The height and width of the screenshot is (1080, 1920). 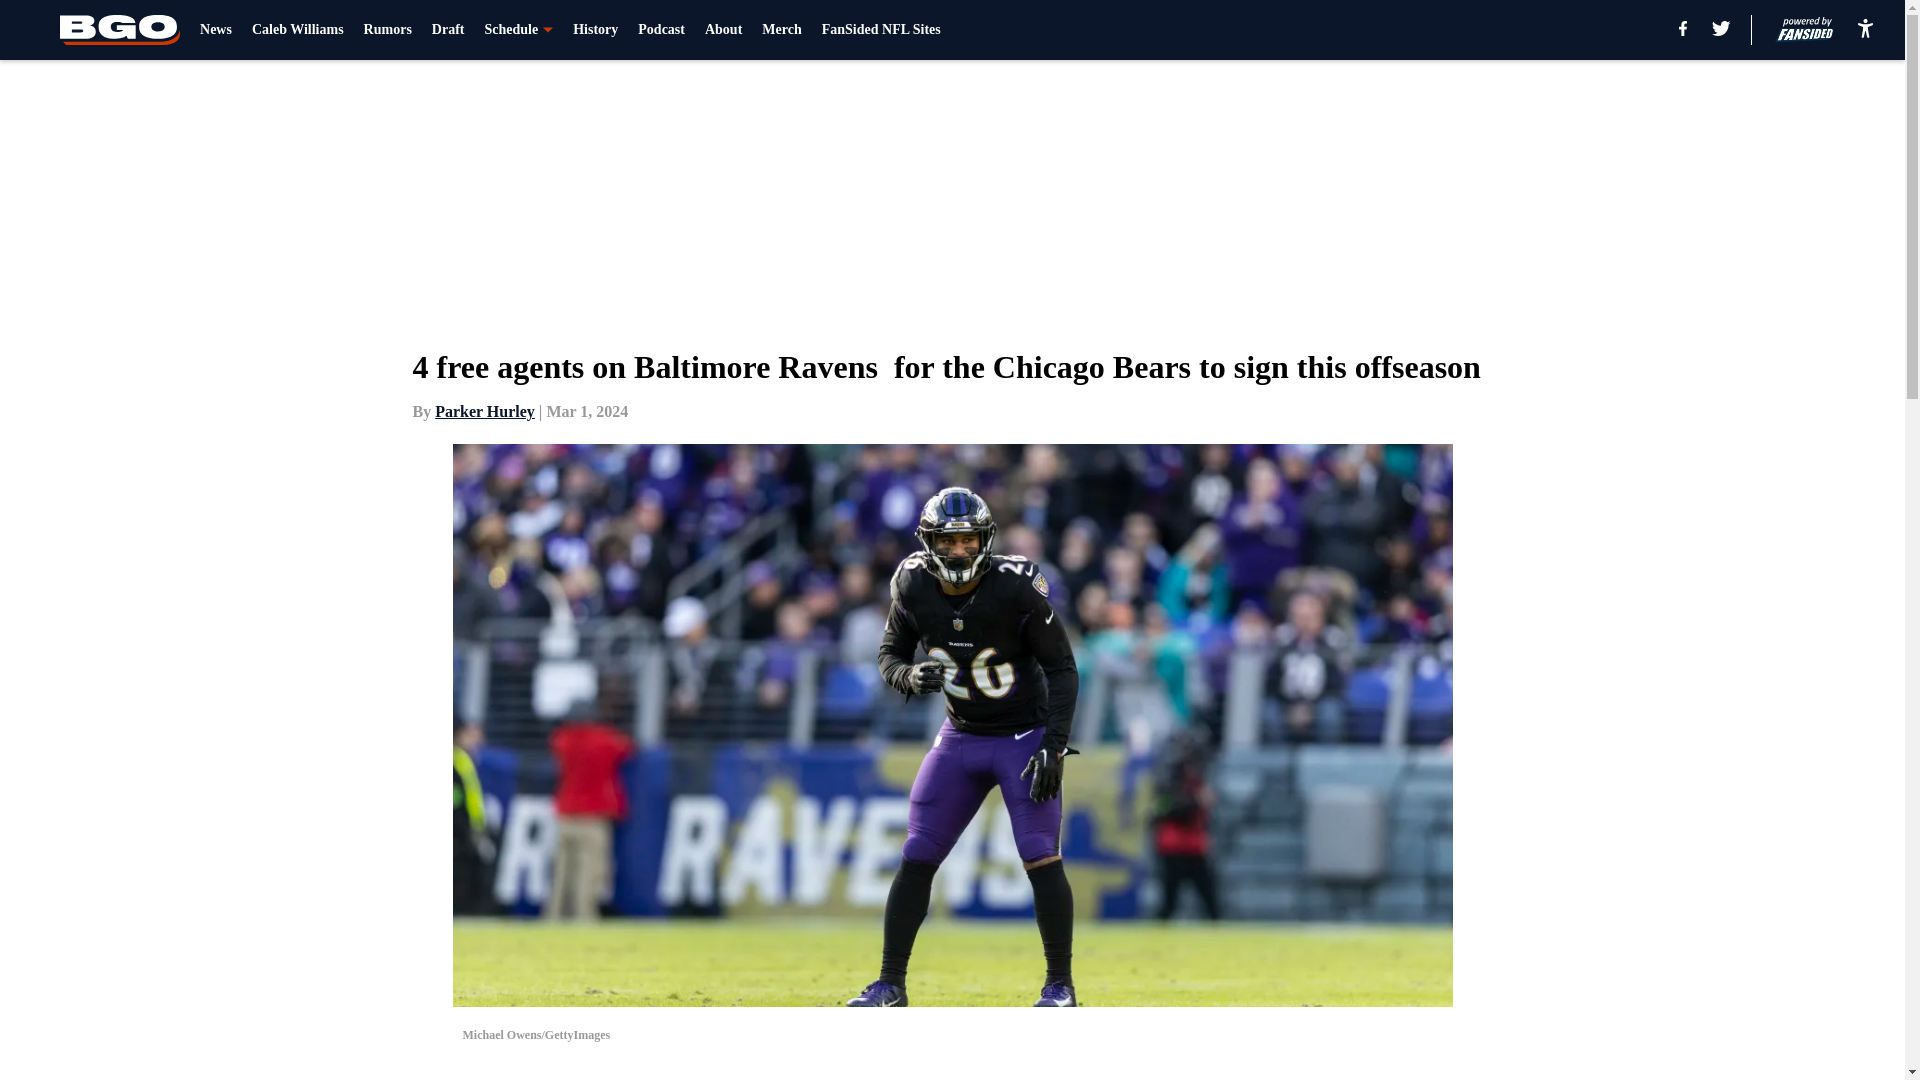 I want to click on FanSided NFL Sites, so click(x=880, y=30).